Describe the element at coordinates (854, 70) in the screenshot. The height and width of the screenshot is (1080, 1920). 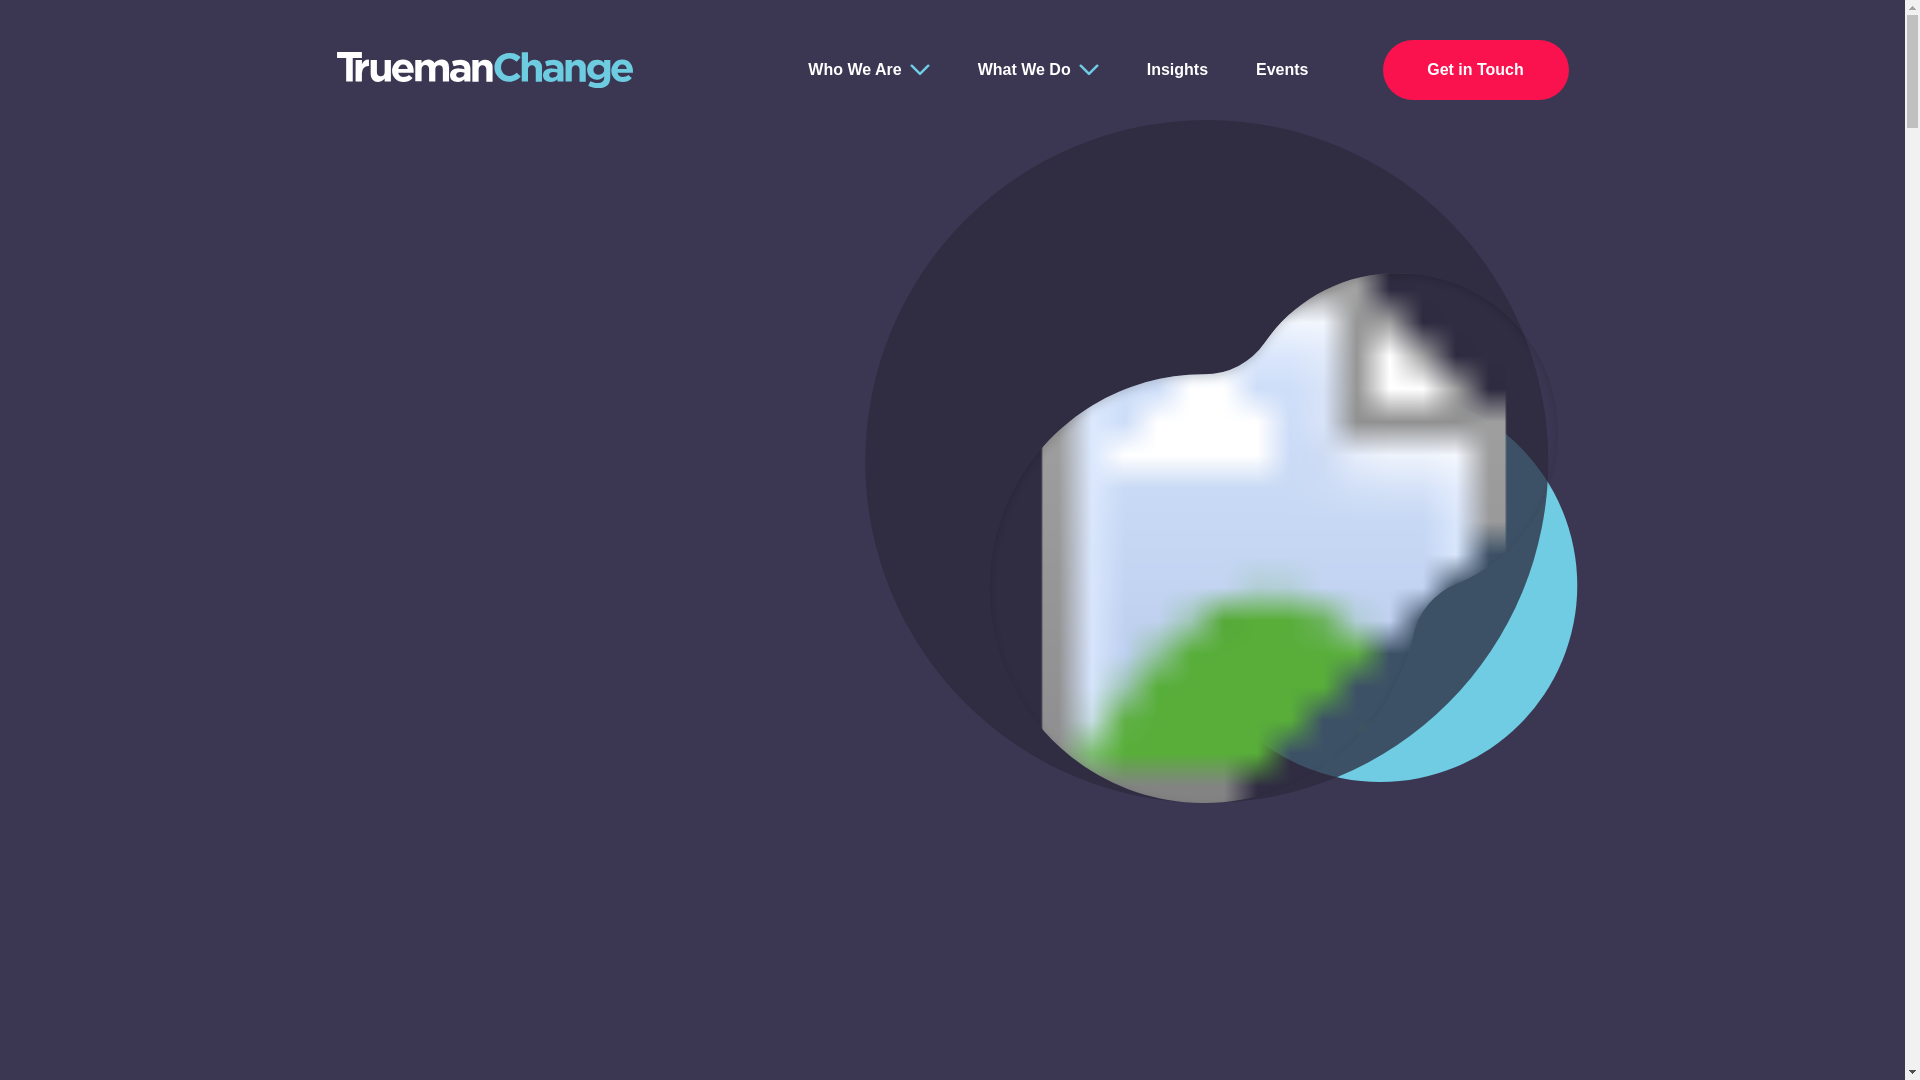
I see `Who We Are` at that location.